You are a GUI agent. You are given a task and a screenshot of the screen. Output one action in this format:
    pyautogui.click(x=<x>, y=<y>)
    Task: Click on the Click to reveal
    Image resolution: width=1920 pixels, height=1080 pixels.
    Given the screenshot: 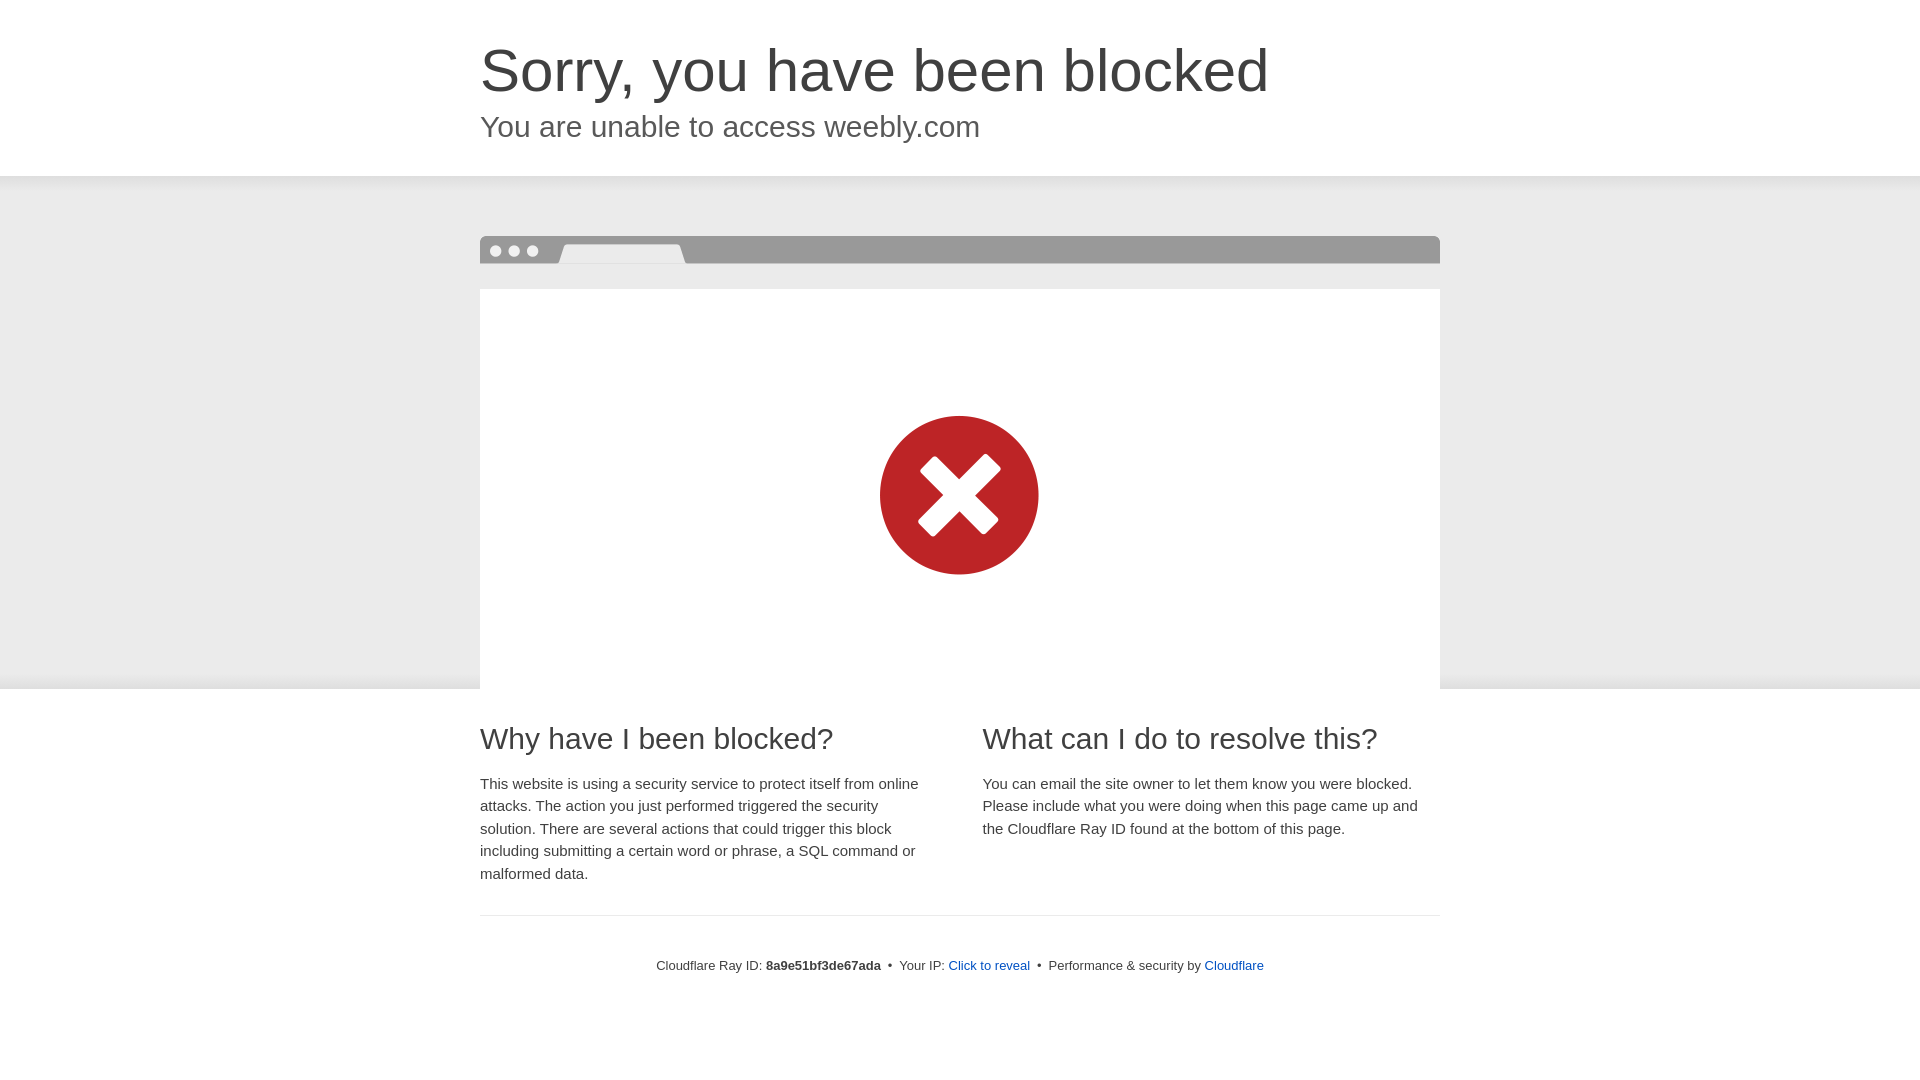 What is the action you would take?
    pyautogui.click(x=990, y=966)
    